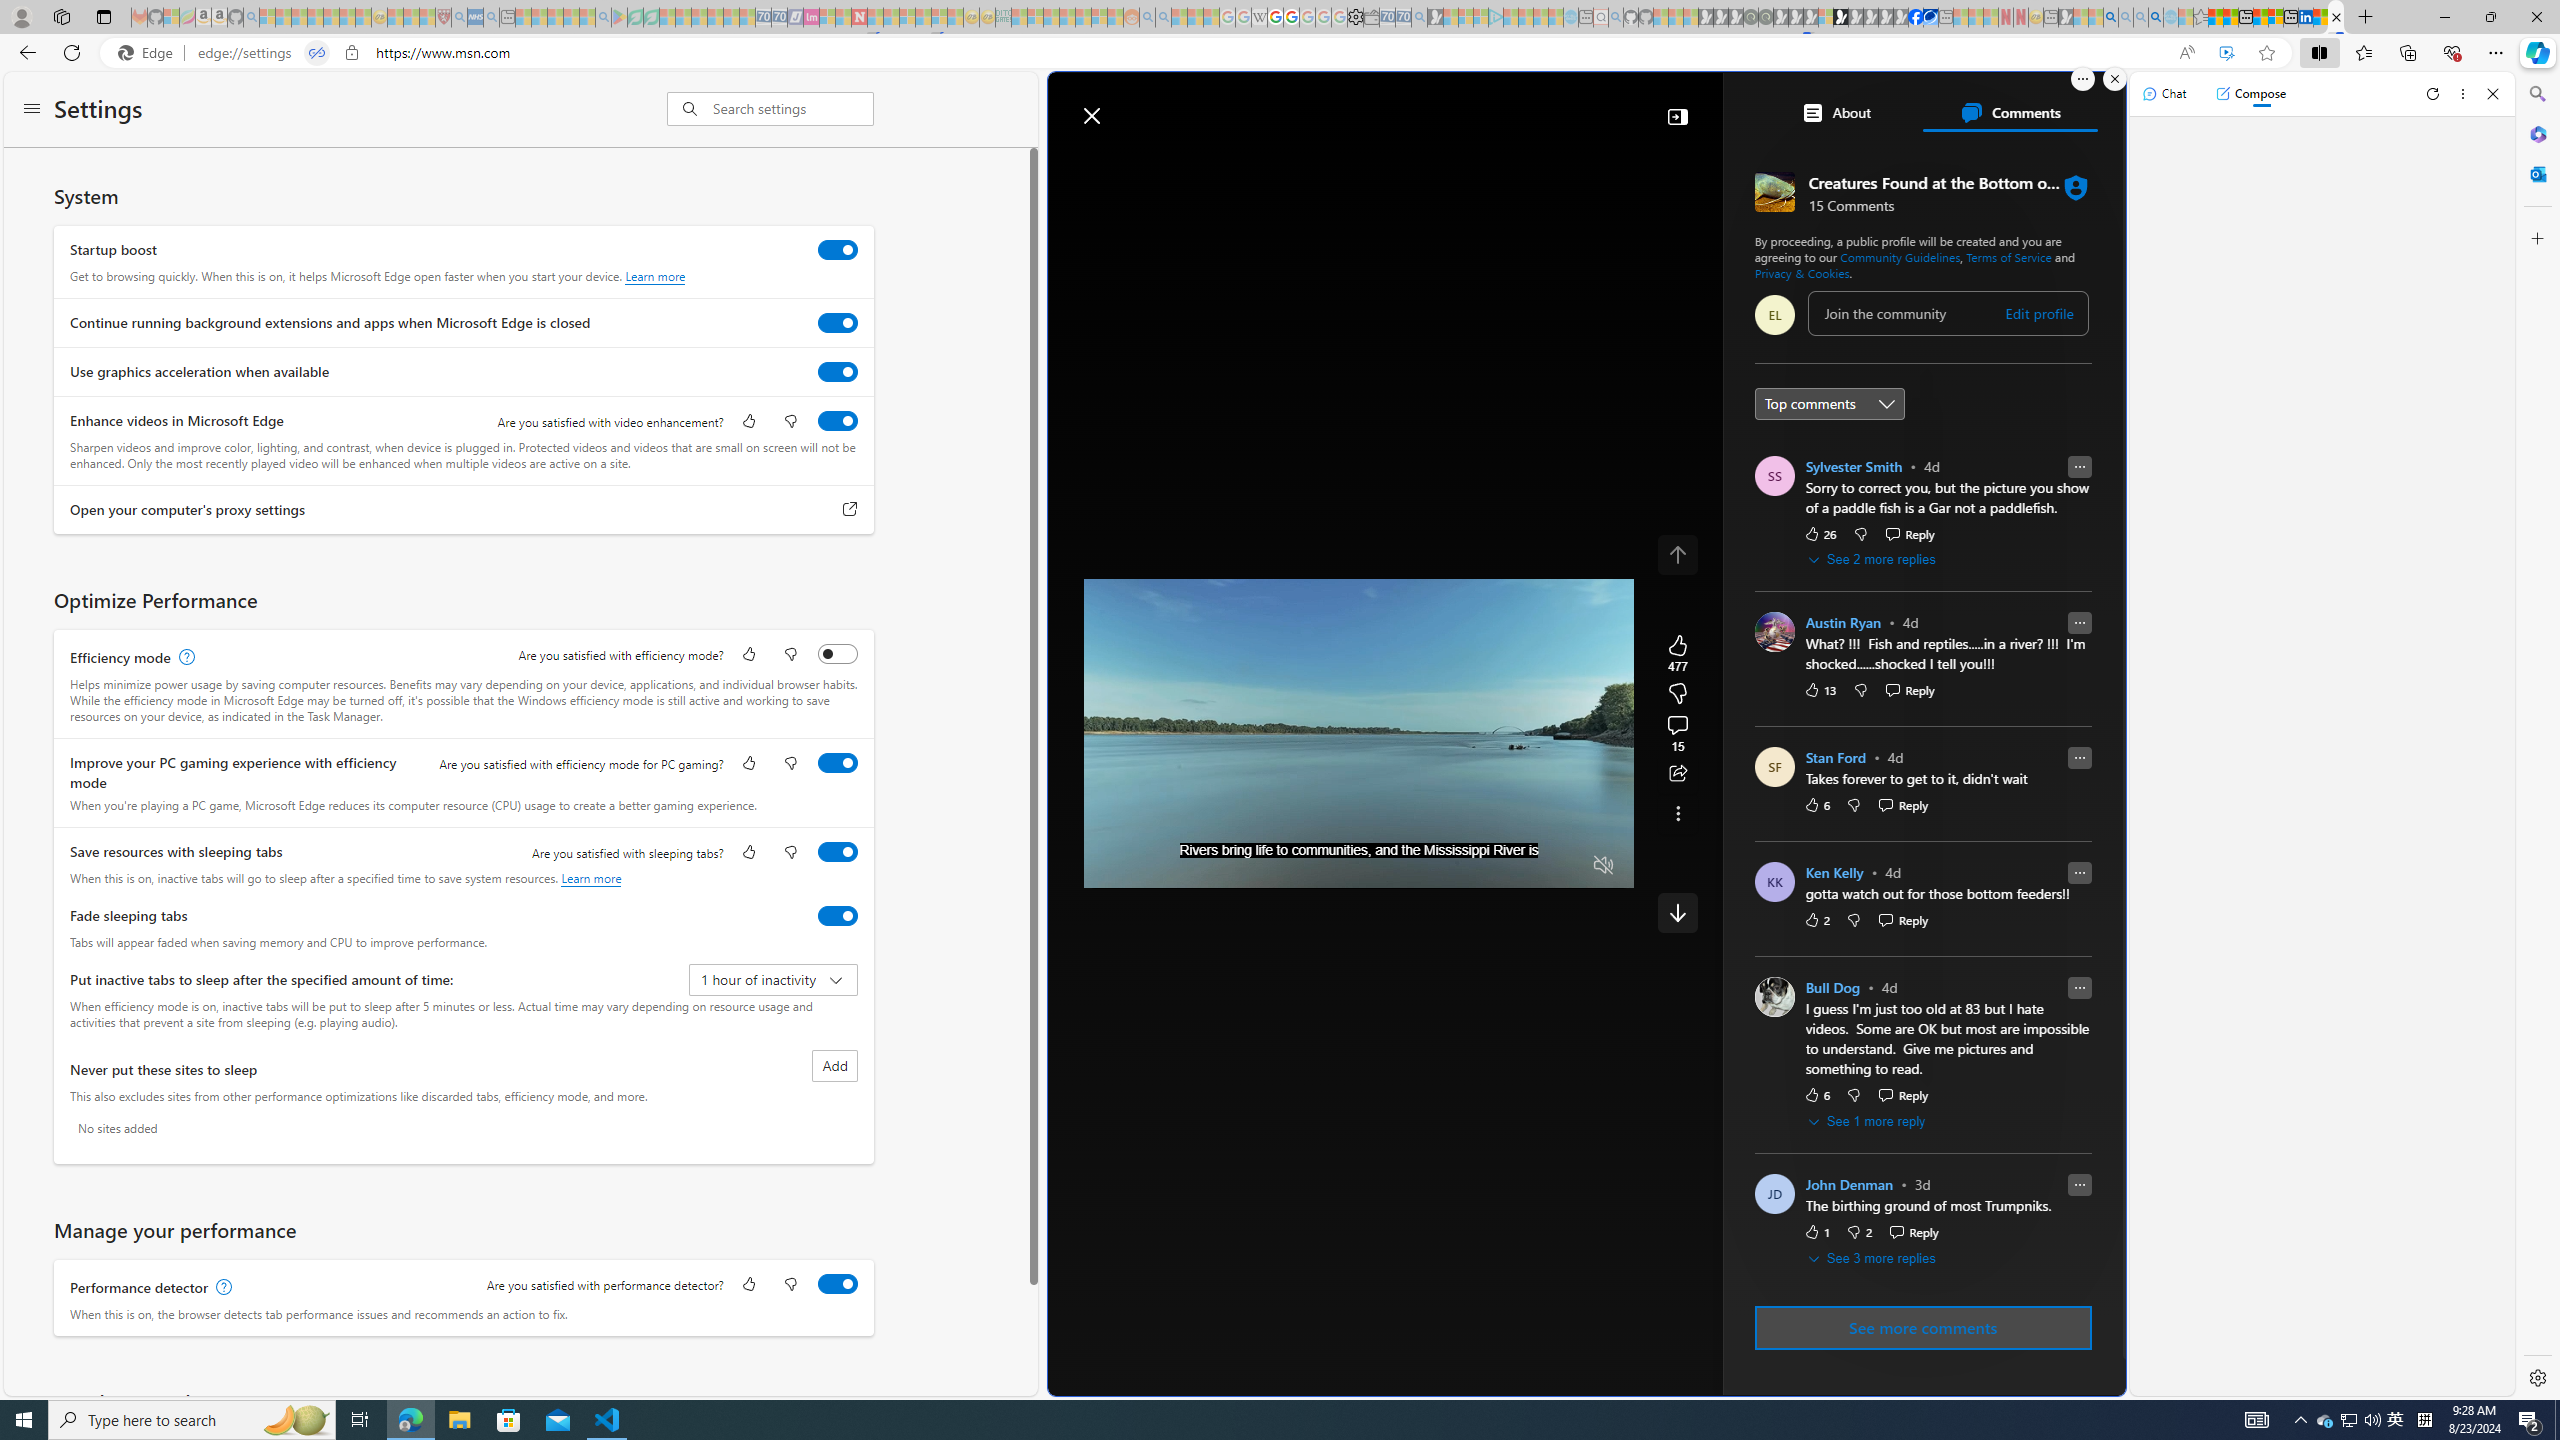  I want to click on 477 Like, so click(1678, 653).